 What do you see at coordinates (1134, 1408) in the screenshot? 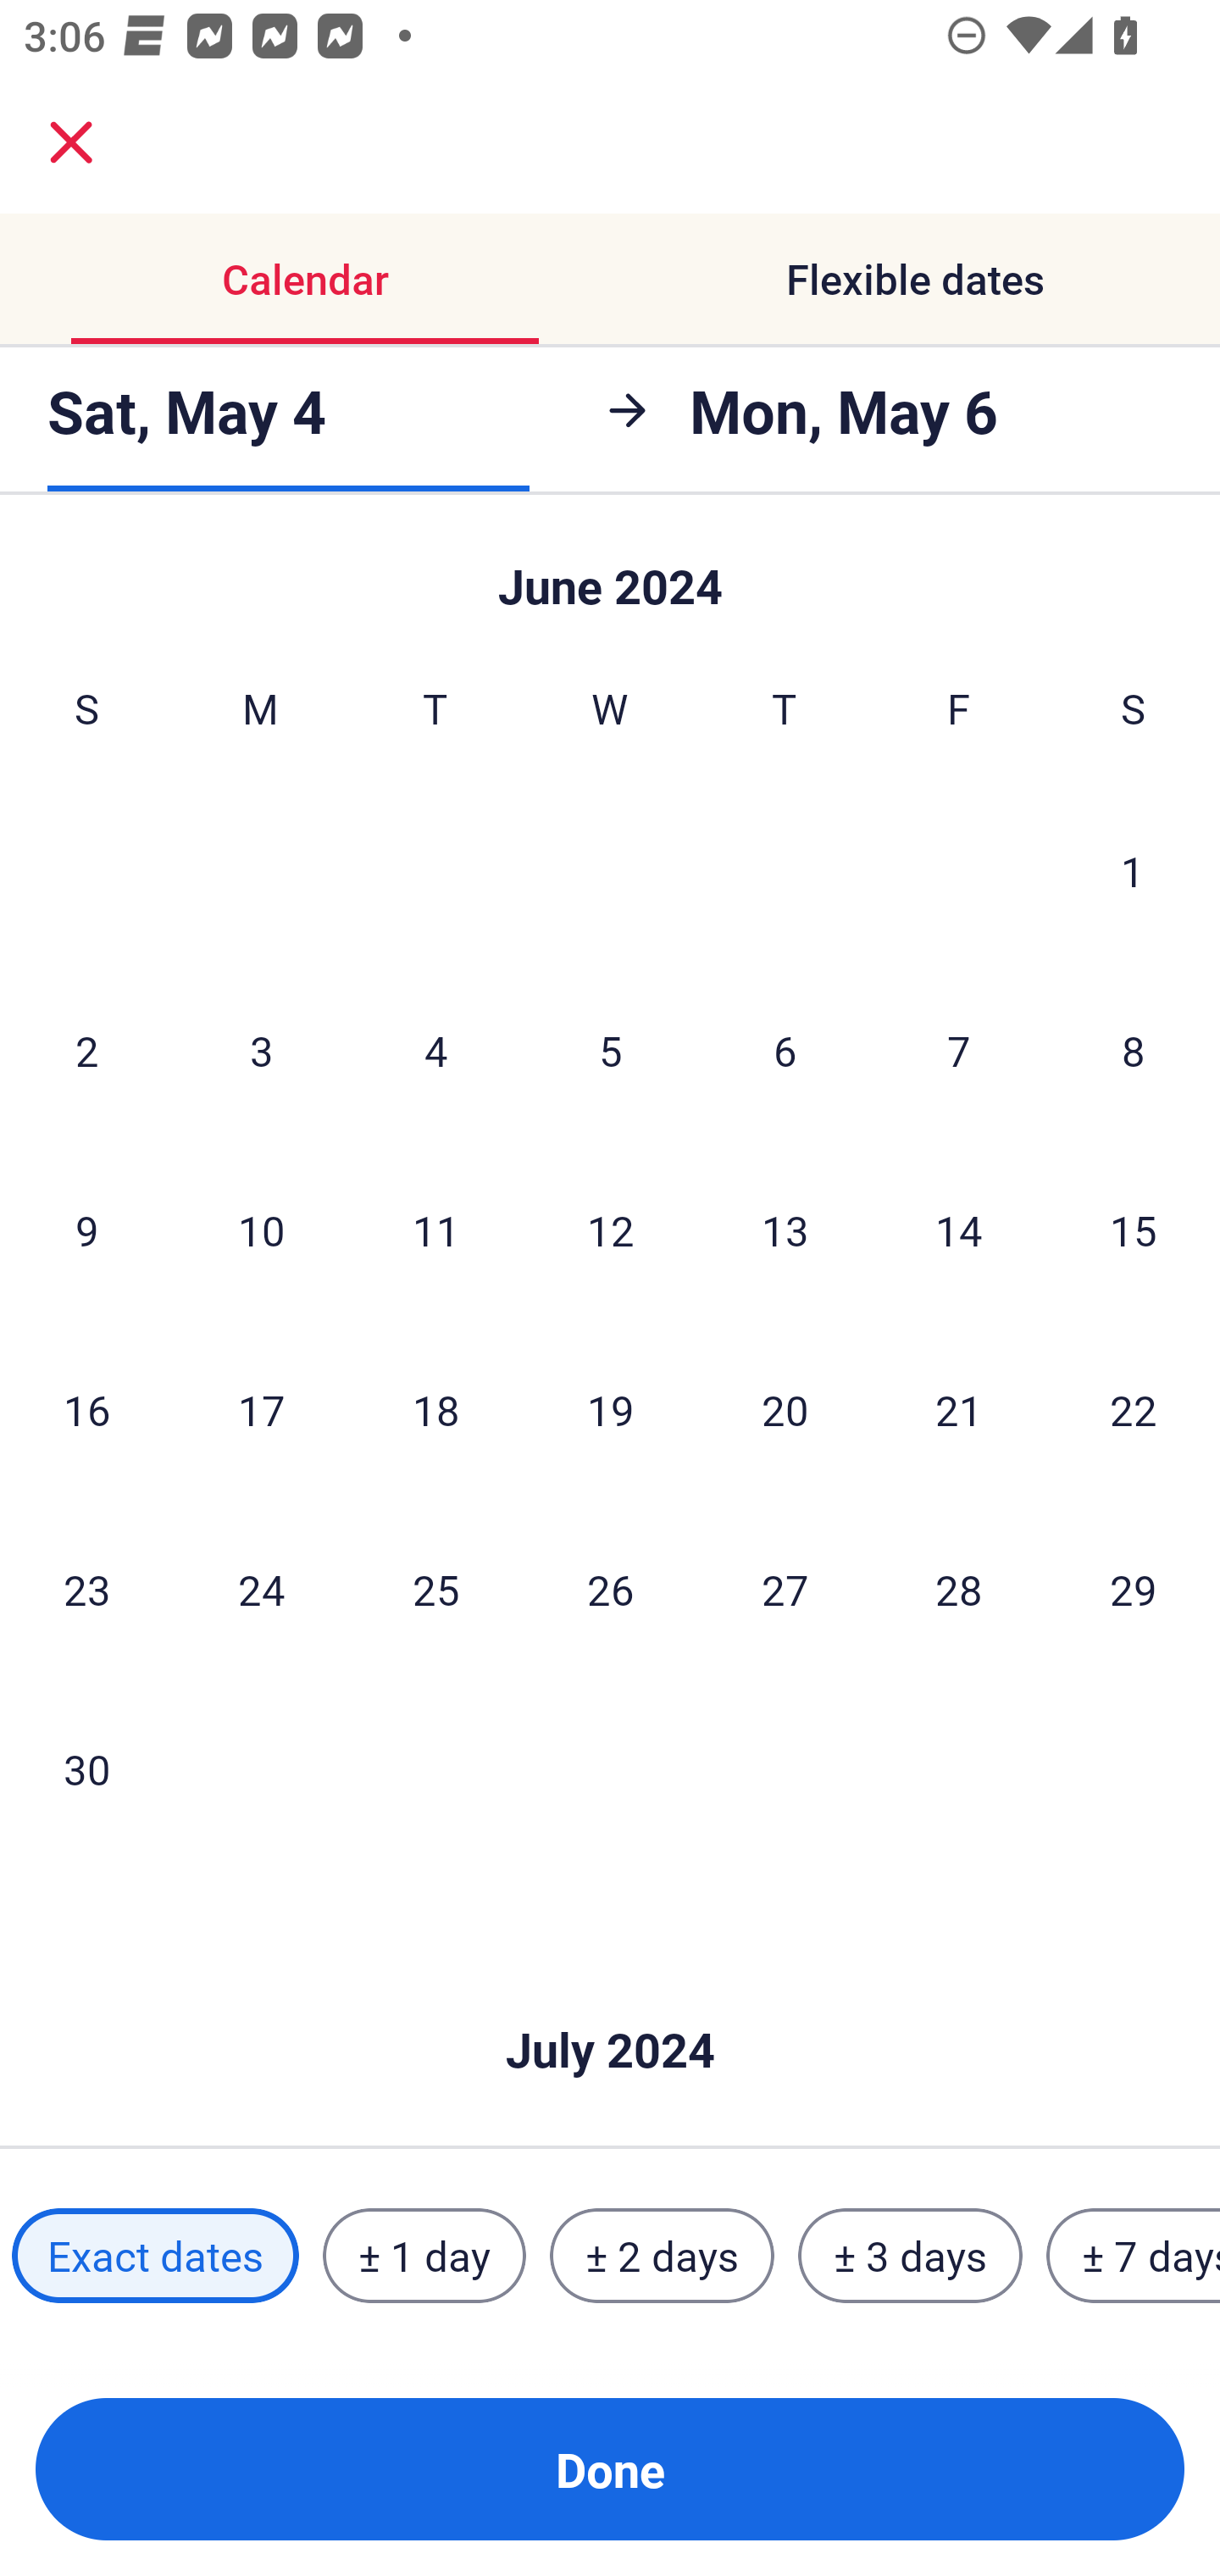
I see `22 Saturday, June 22, 2024` at bounding box center [1134, 1408].